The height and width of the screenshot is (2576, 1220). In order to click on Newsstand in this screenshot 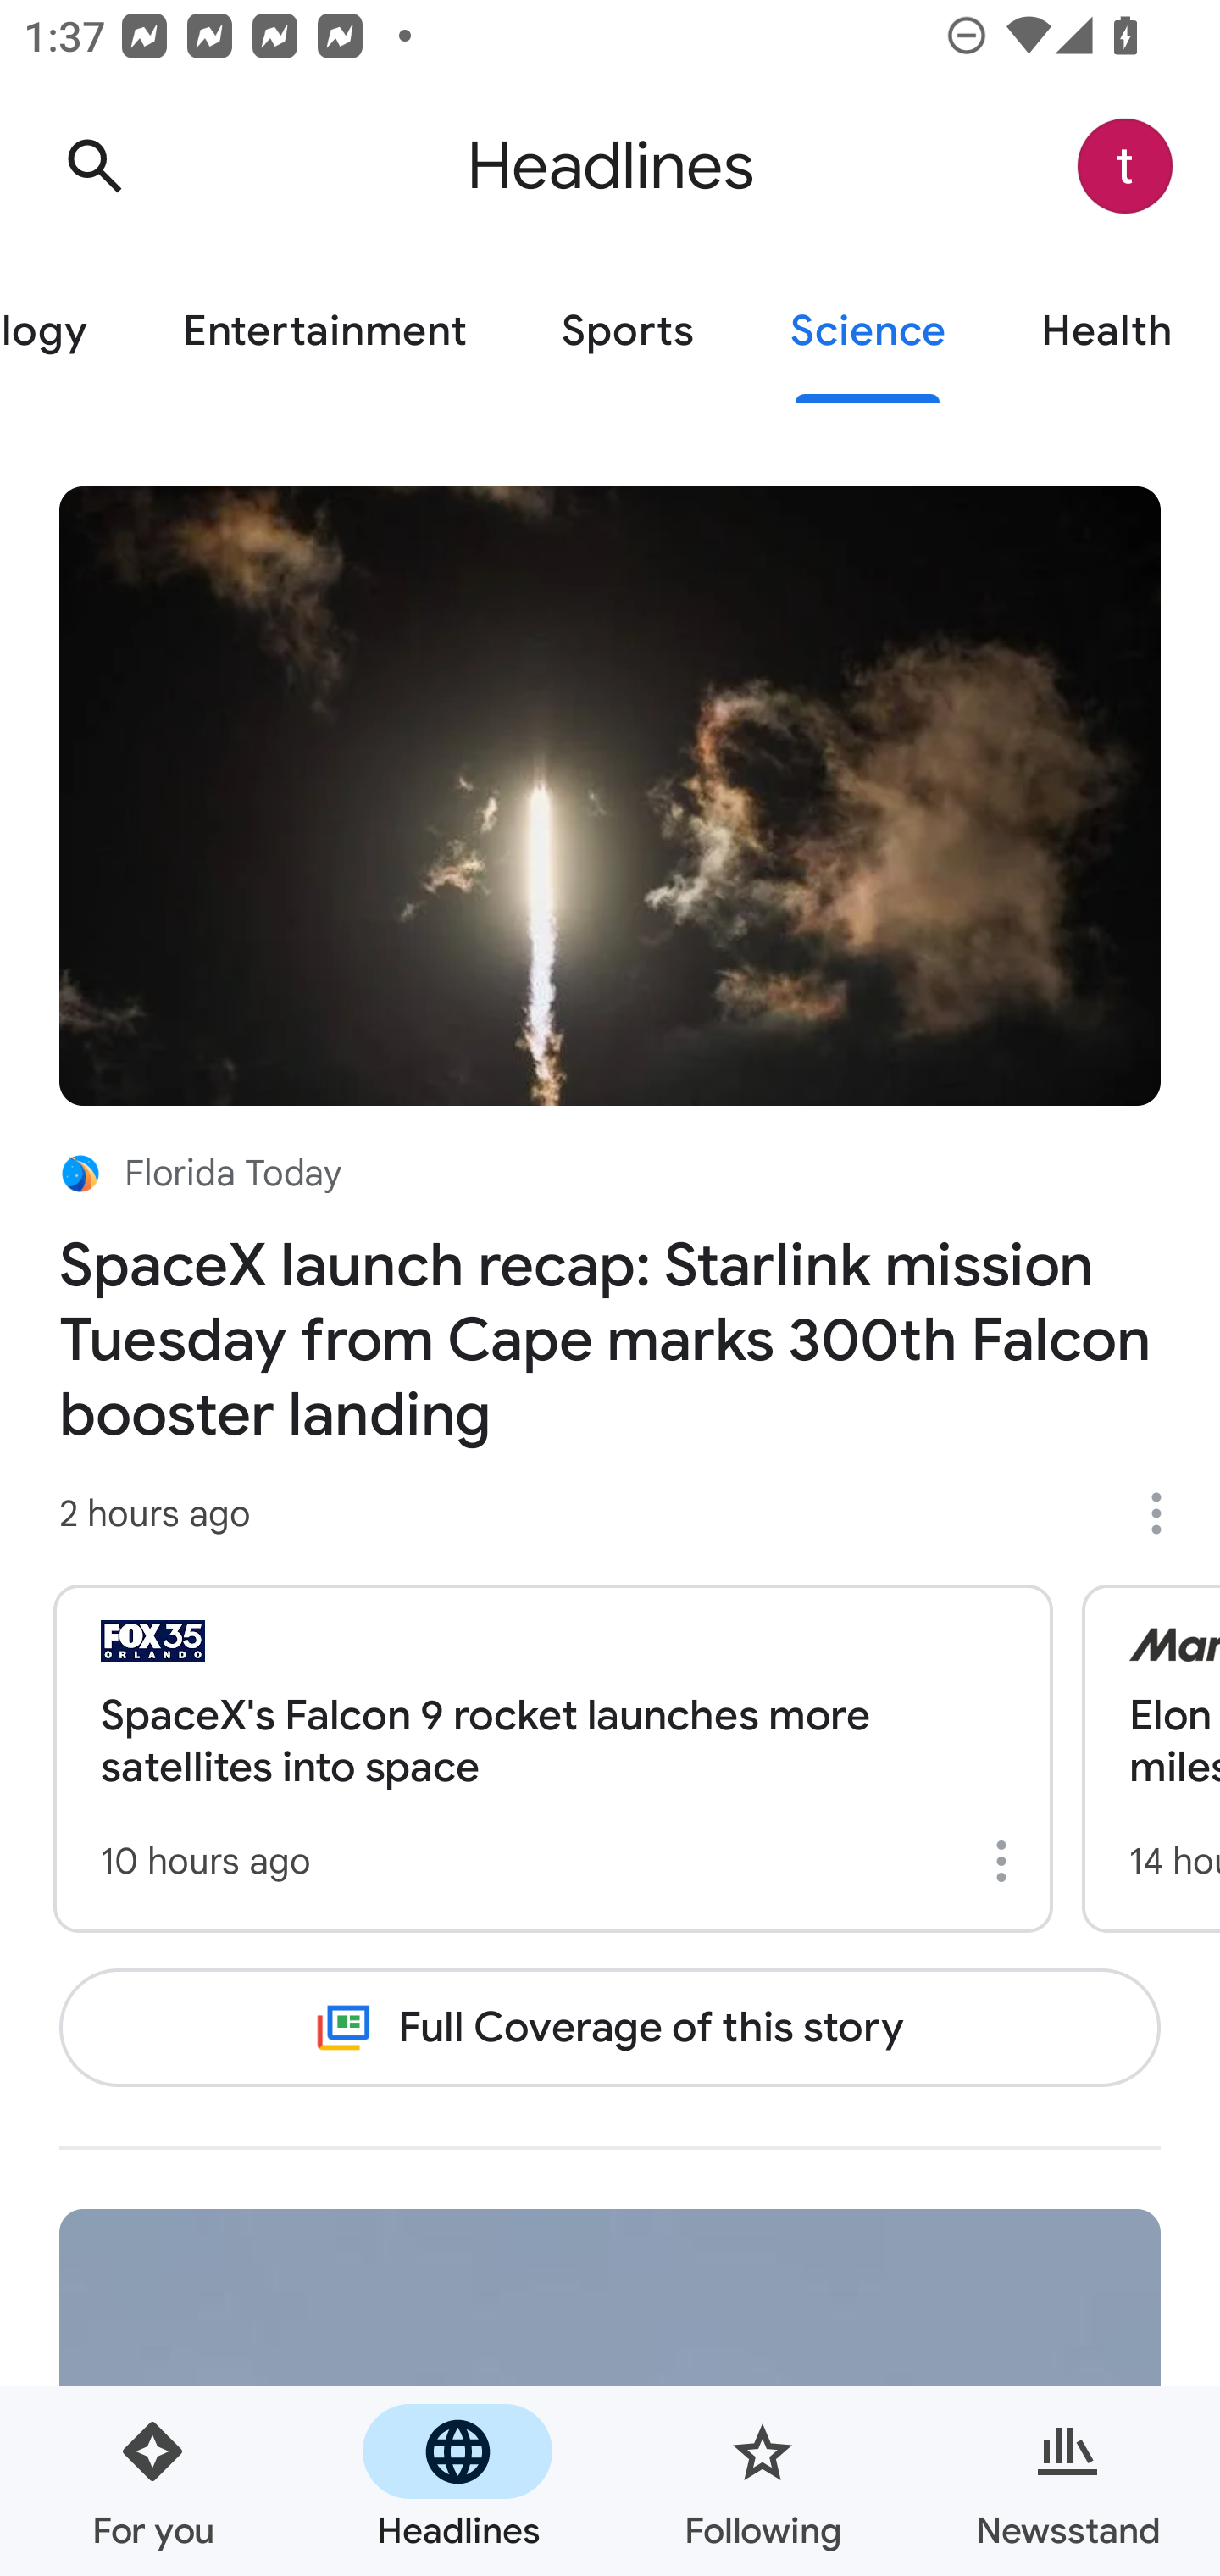, I will do `click(1067, 2481)`.